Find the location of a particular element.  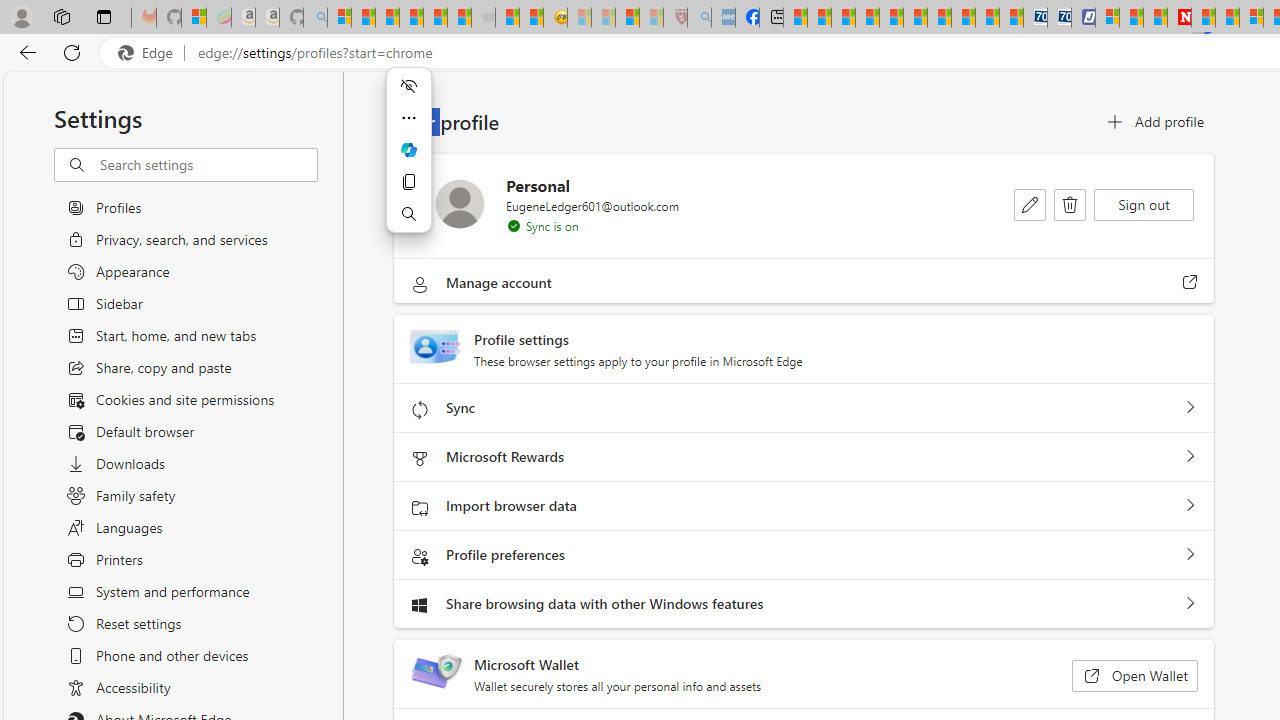

Newsweek - News, Analysis, Politics, Business, Technology is located at coordinates (1179, 18).